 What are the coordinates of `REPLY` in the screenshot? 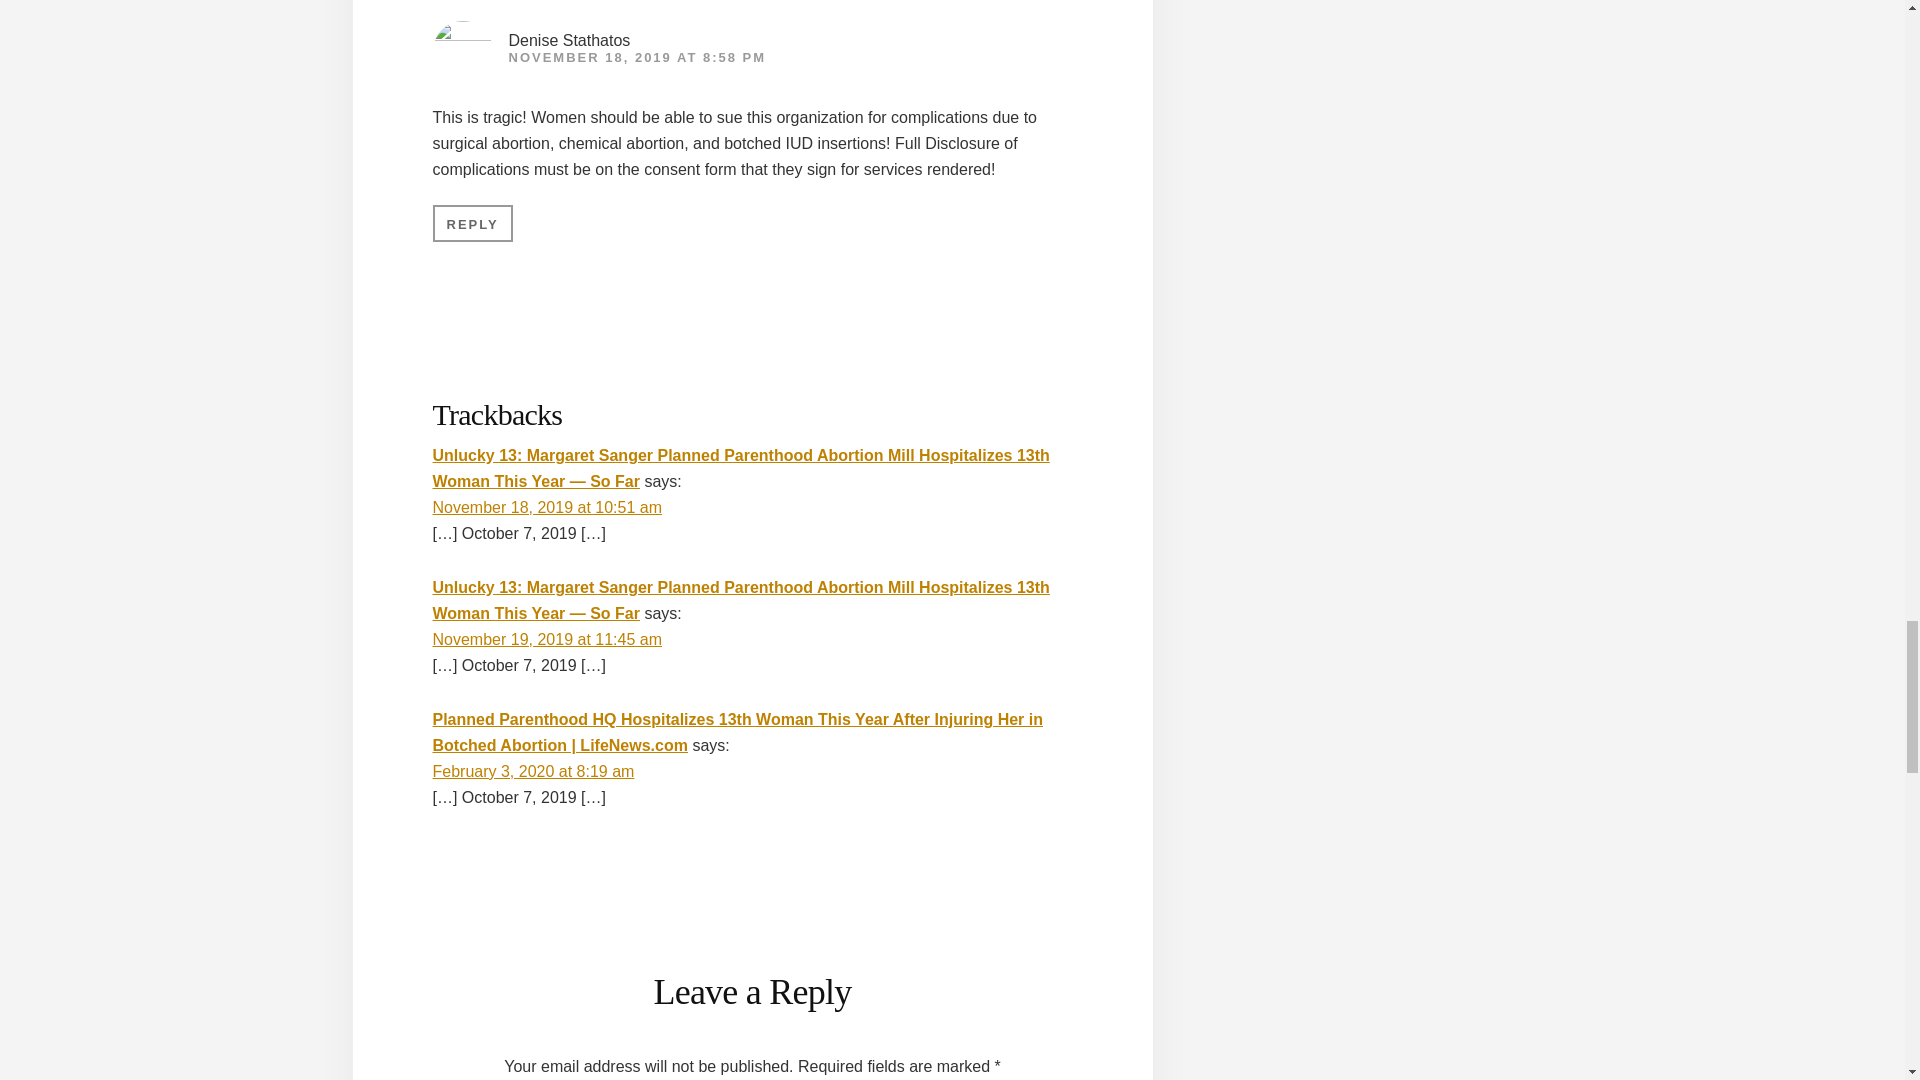 It's located at (472, 223).